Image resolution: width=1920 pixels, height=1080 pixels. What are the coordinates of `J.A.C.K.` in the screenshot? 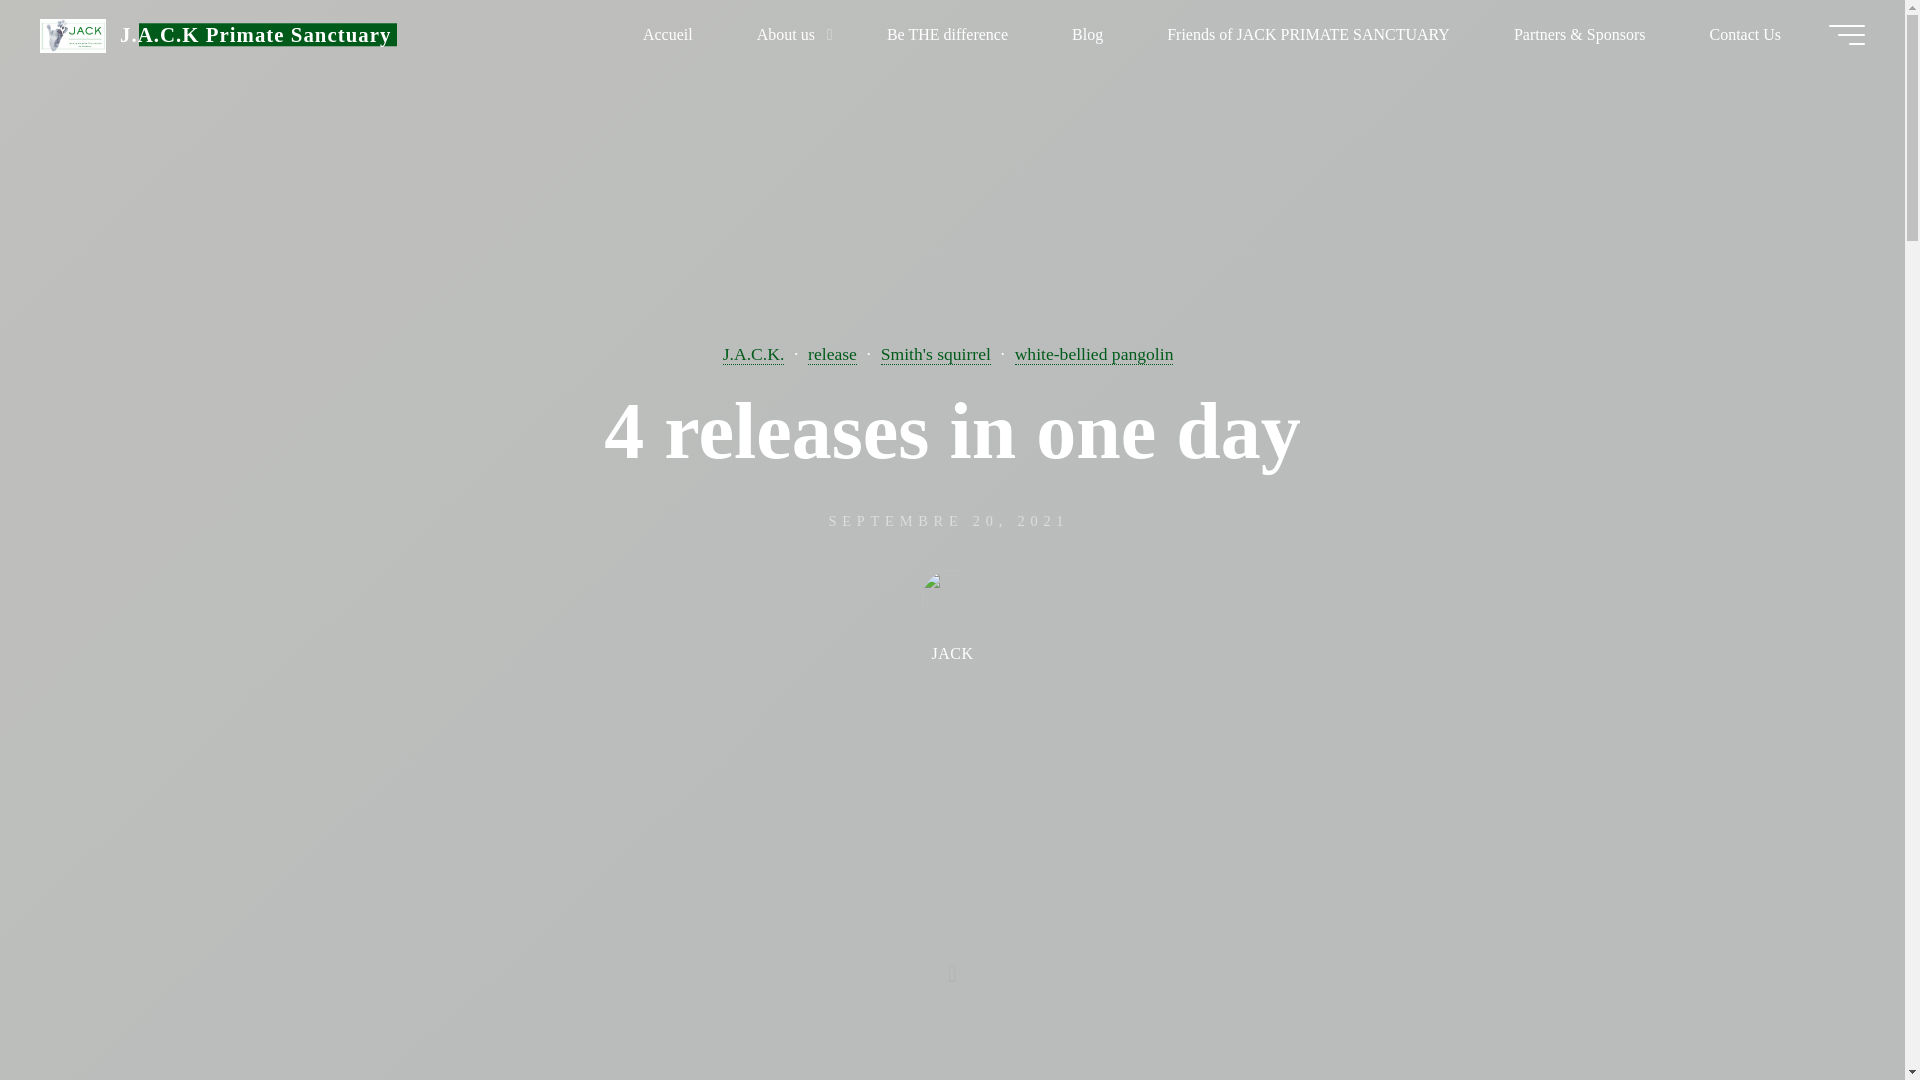 It's located at (754, 354).